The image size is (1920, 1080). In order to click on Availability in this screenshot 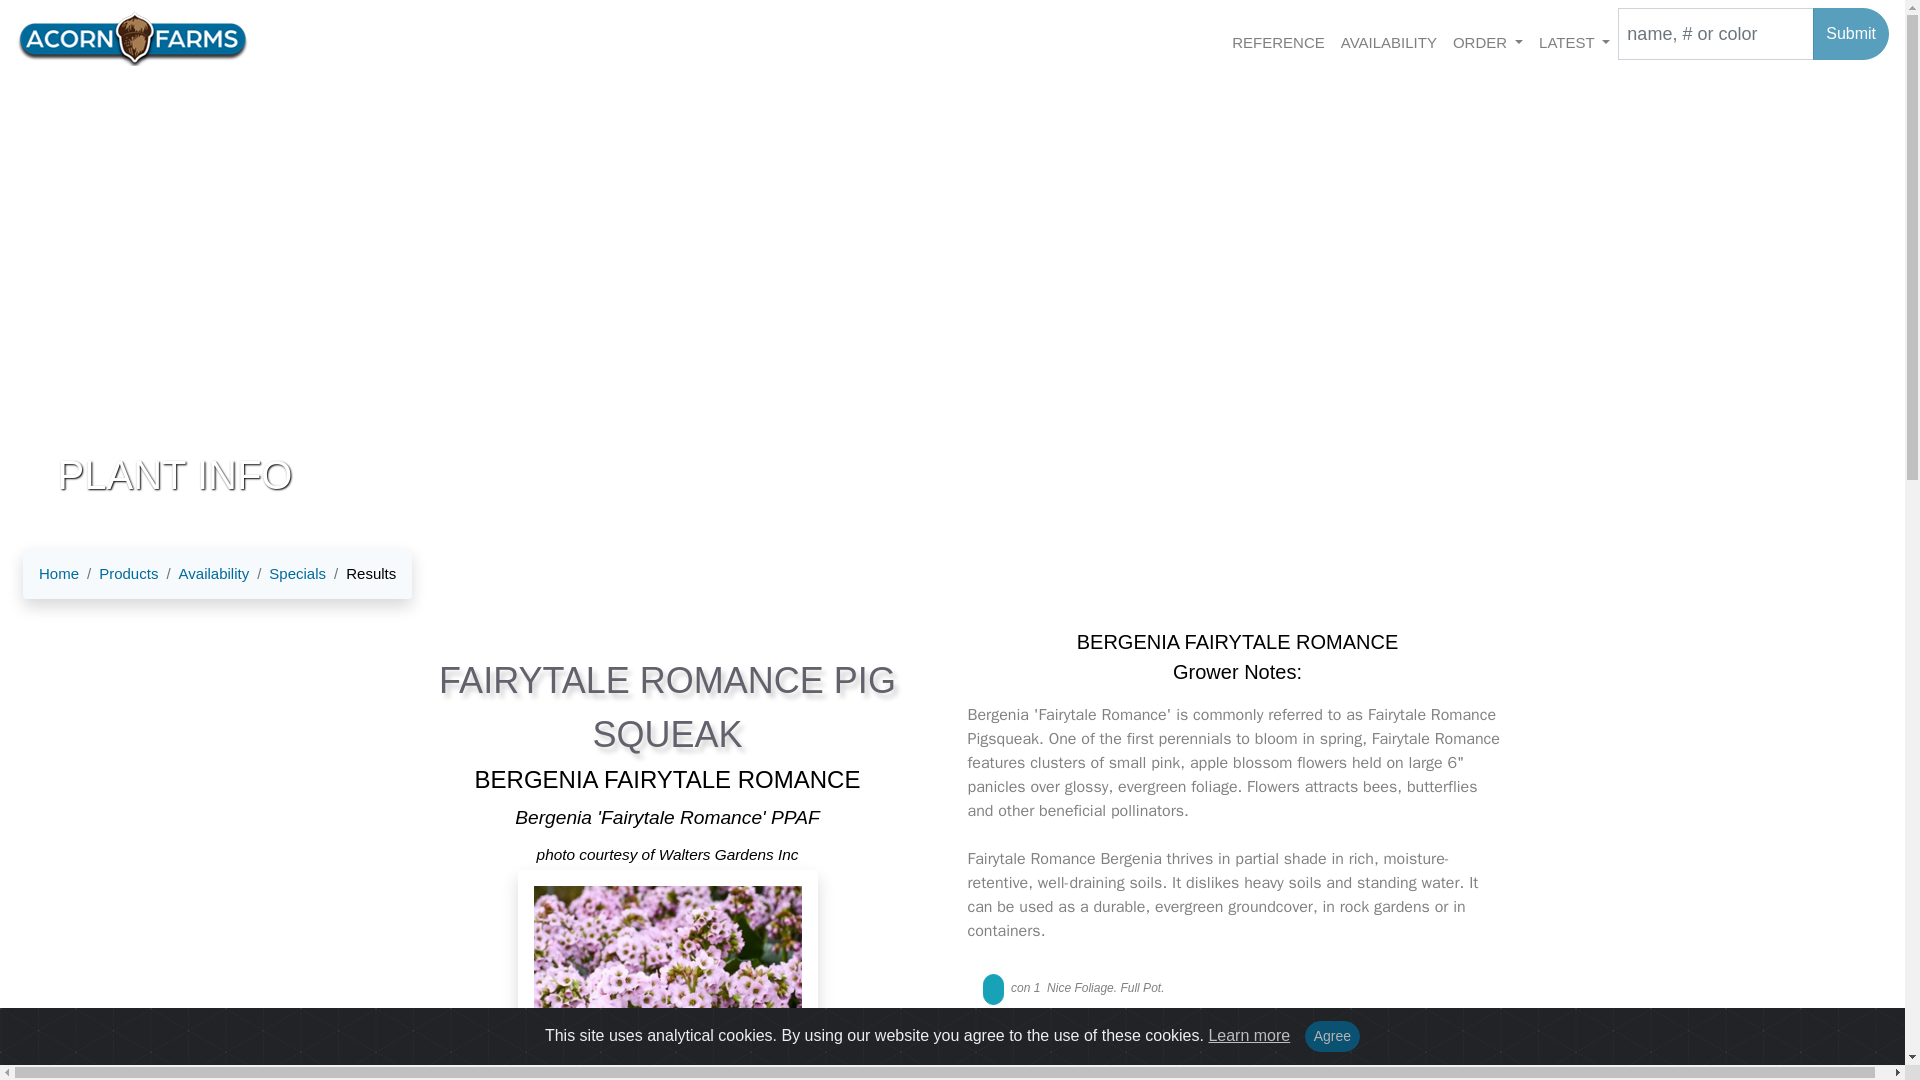, I will do `click(203, 574)`.